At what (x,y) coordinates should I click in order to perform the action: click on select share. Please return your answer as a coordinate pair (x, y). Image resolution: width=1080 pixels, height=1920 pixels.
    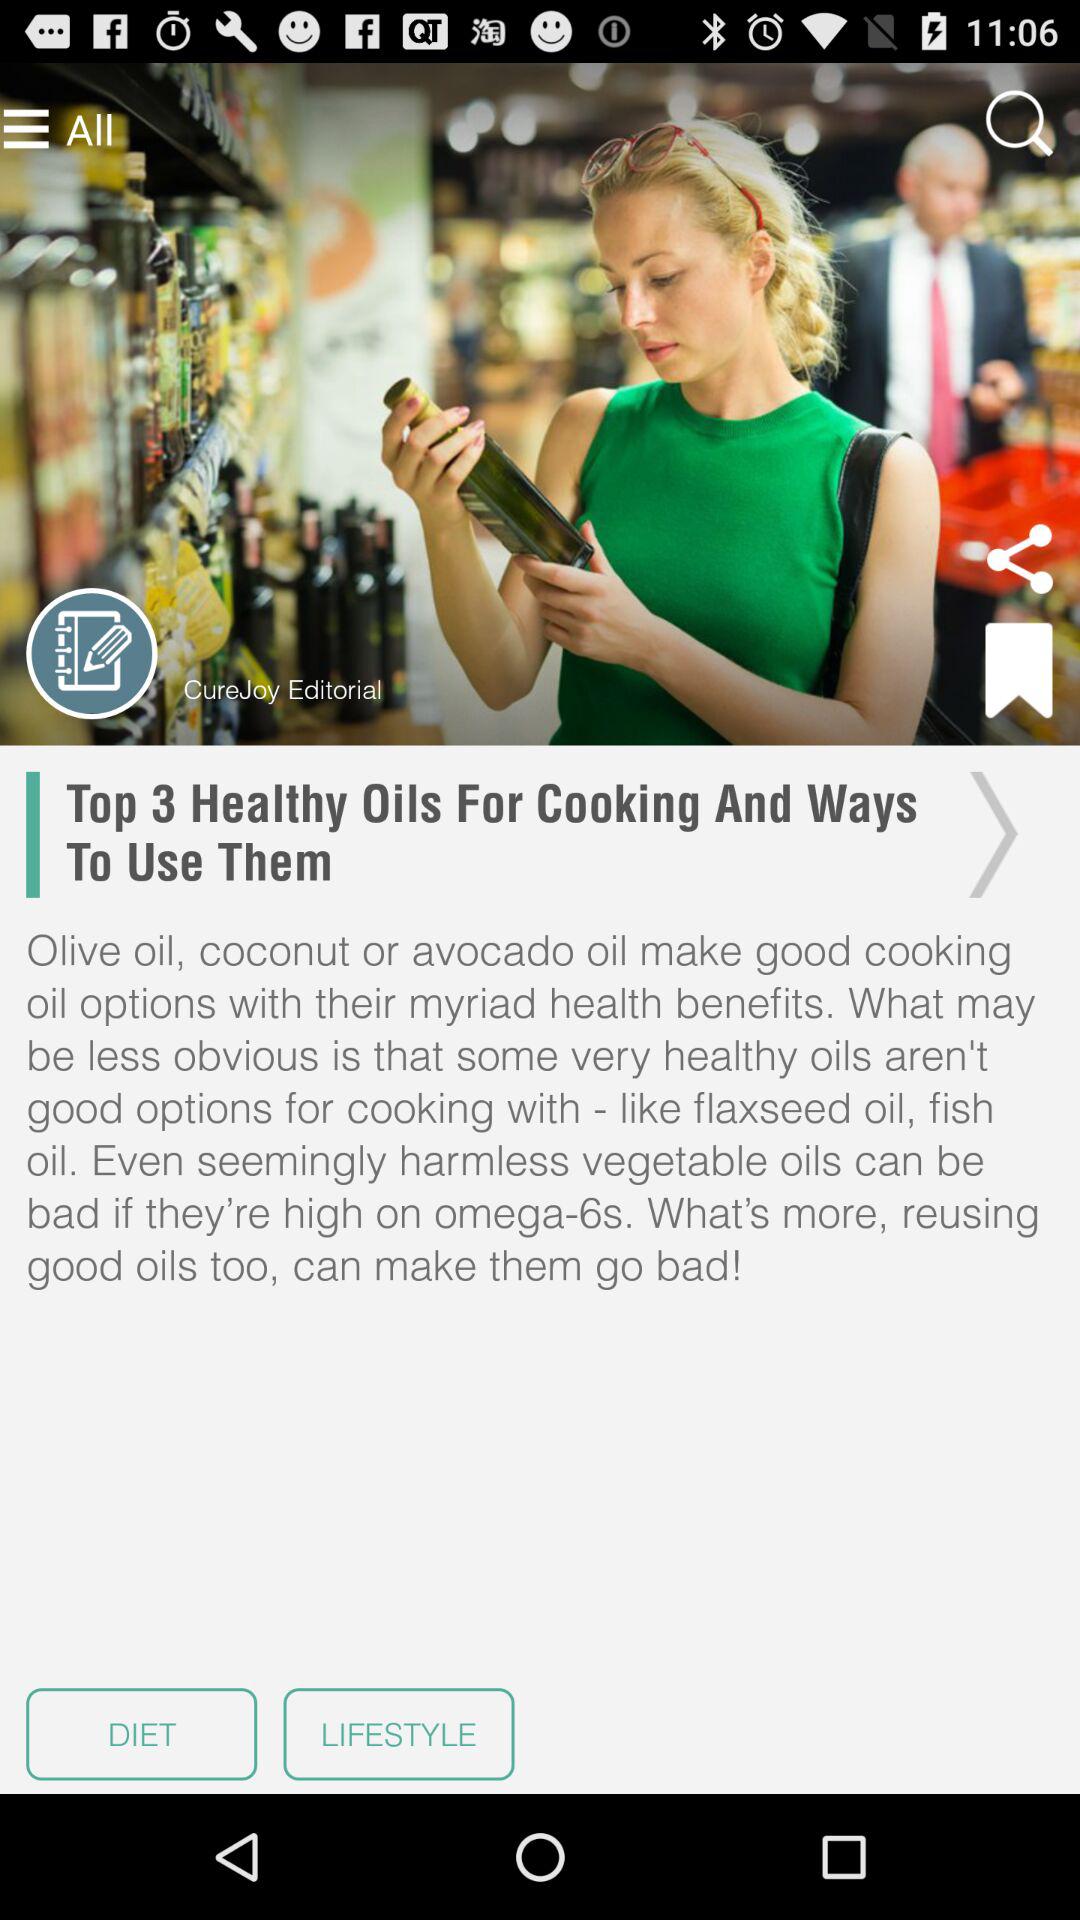
    Looking at the image, I should click on (1020, 559).